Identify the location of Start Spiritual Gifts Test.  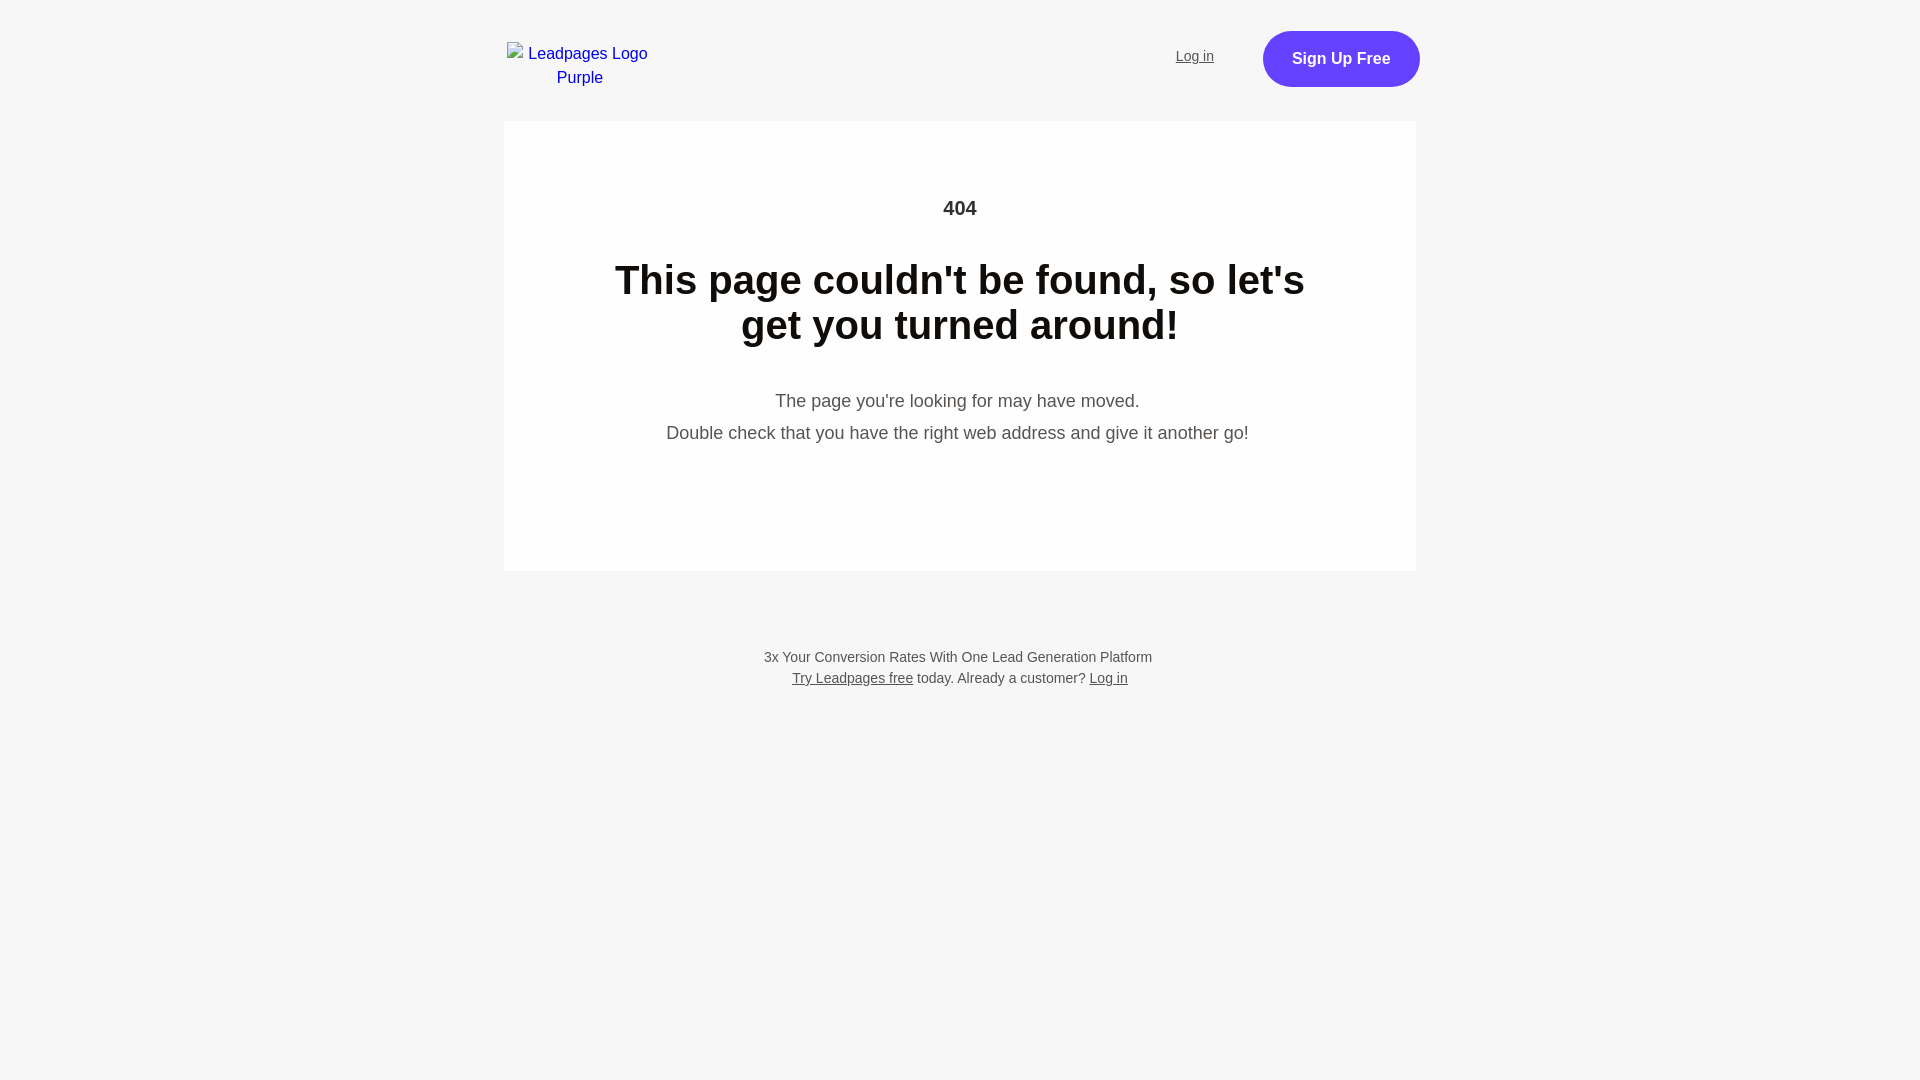
(827, 44).